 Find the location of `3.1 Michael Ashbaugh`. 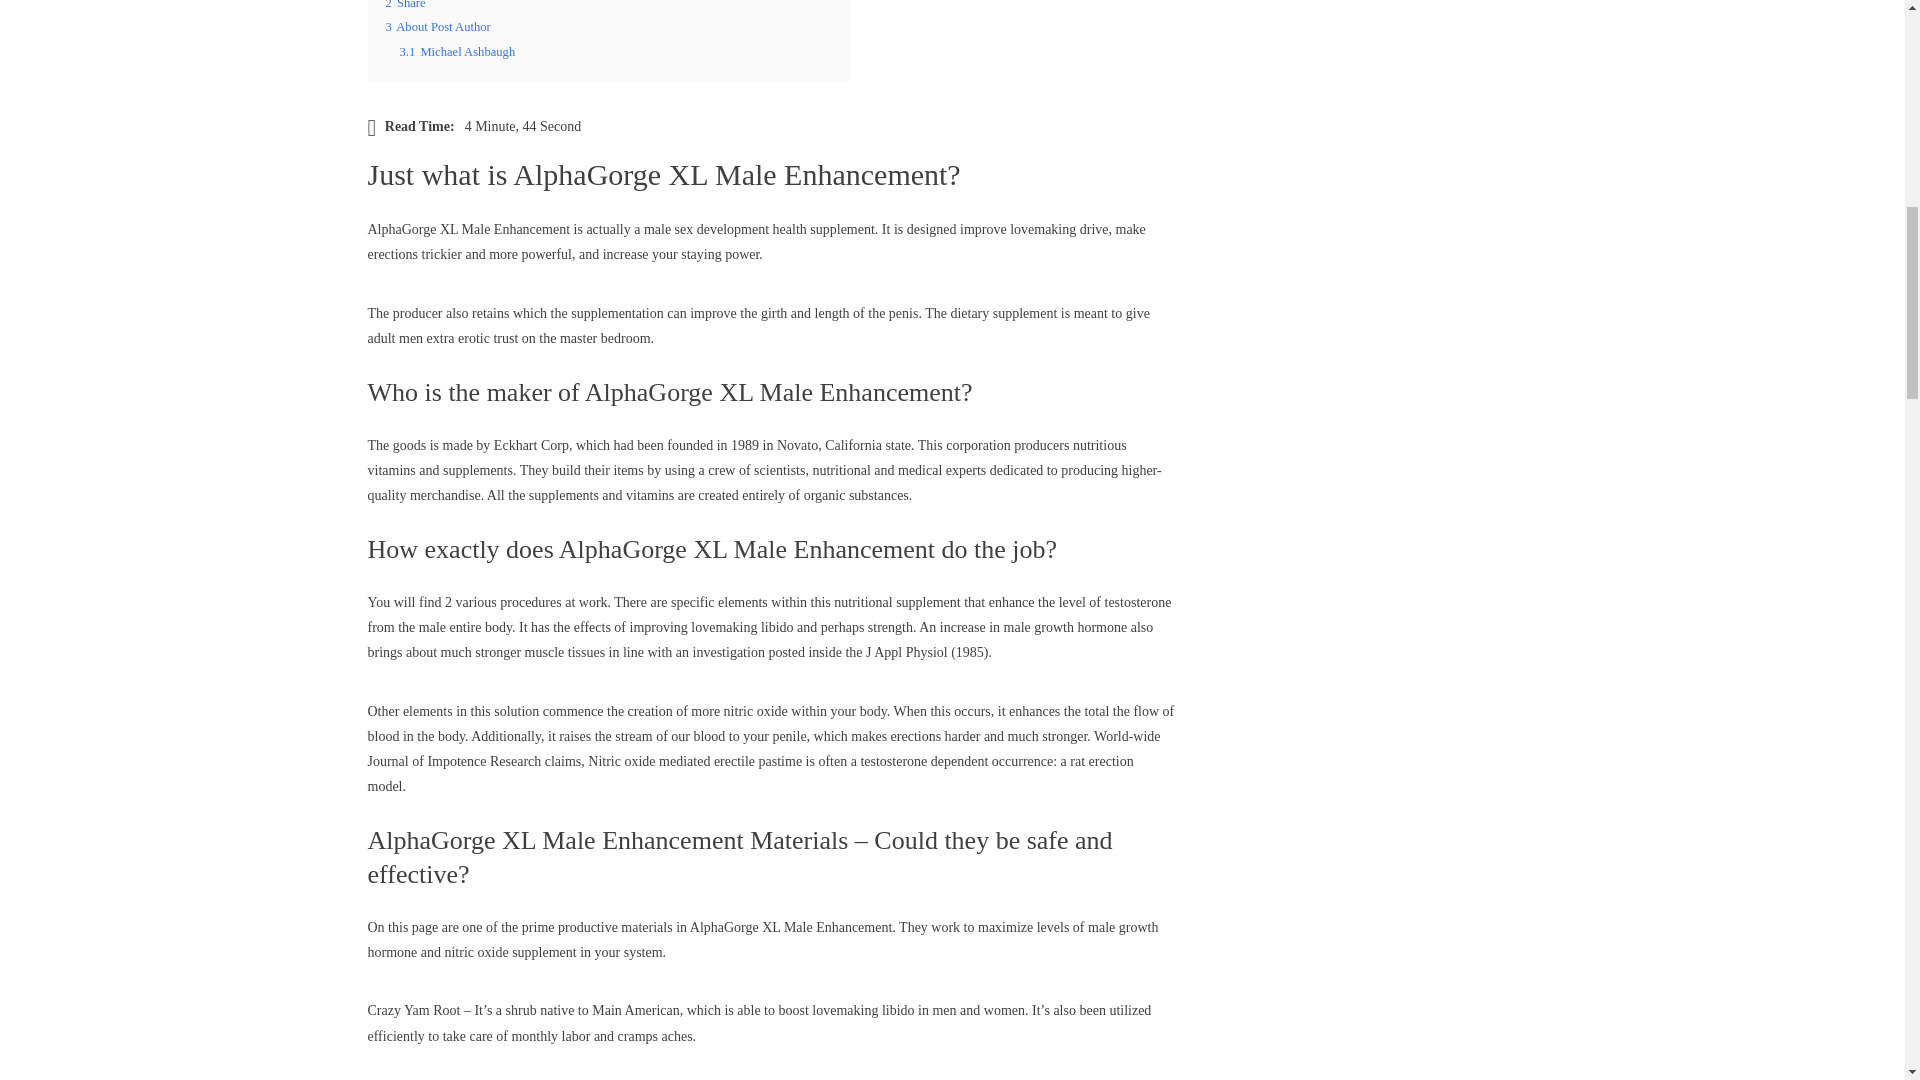

3.1 Michael Ashbaugh is located at coordinates (458, 52).